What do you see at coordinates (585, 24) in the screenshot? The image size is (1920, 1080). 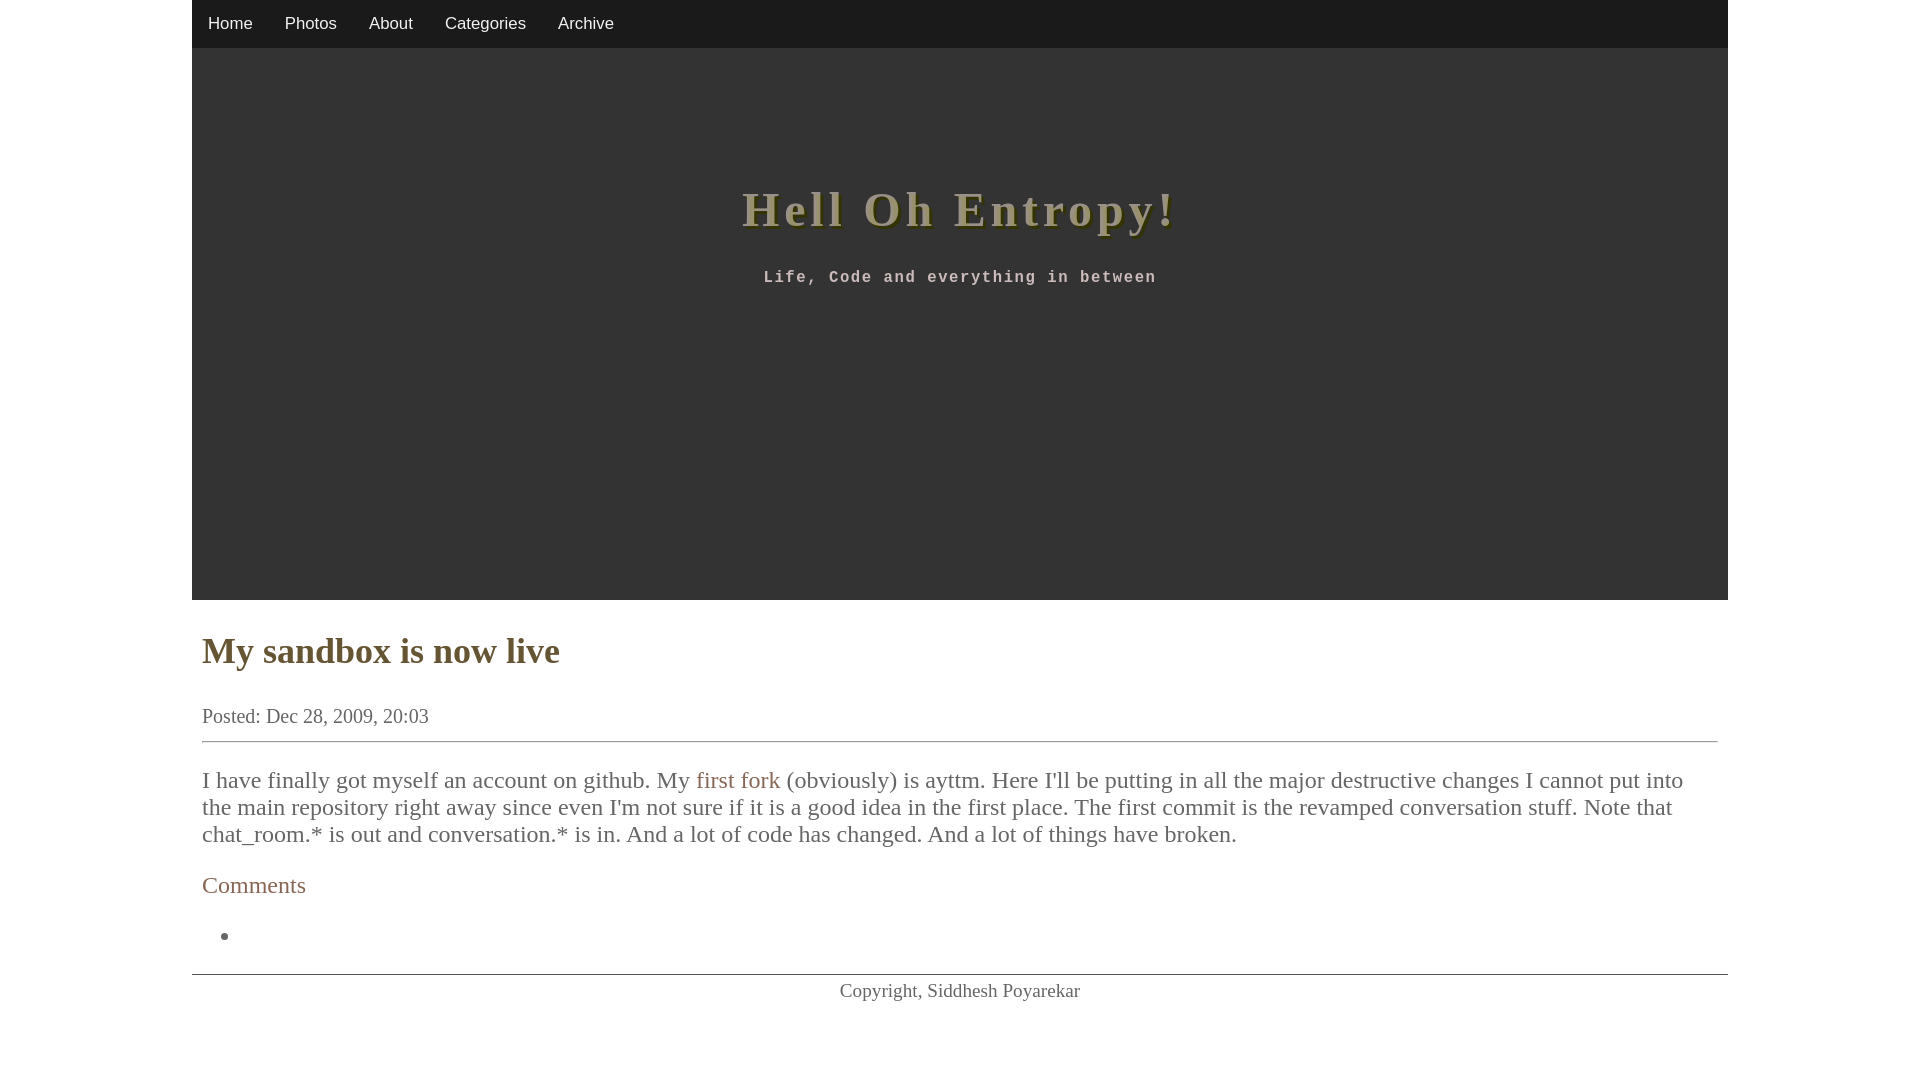 I see `Archive` at bounding box center [585, 24].